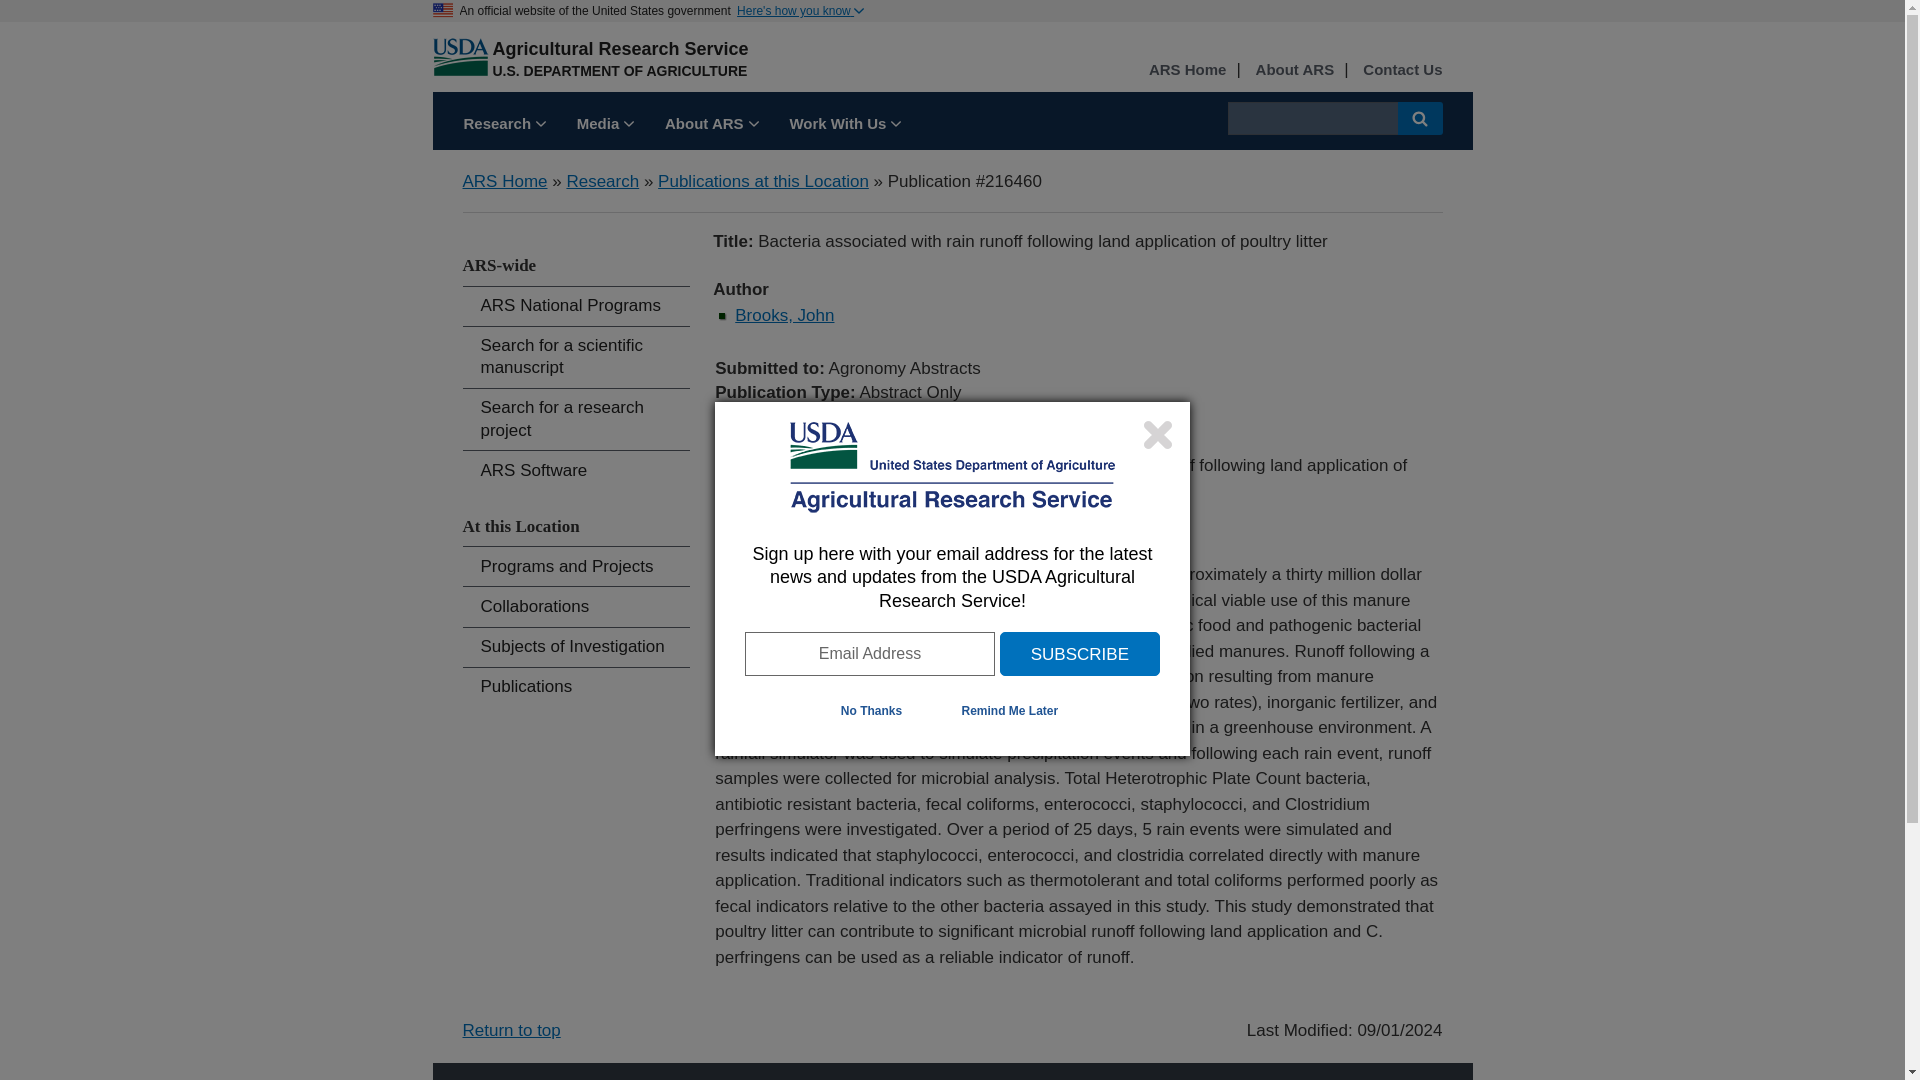 The height and width of the screenshot is (1080, 1920). What do you see at coordinates (800, 11) in the screenshot?
I see `Here's how you know` at bounding box center [800, 11].